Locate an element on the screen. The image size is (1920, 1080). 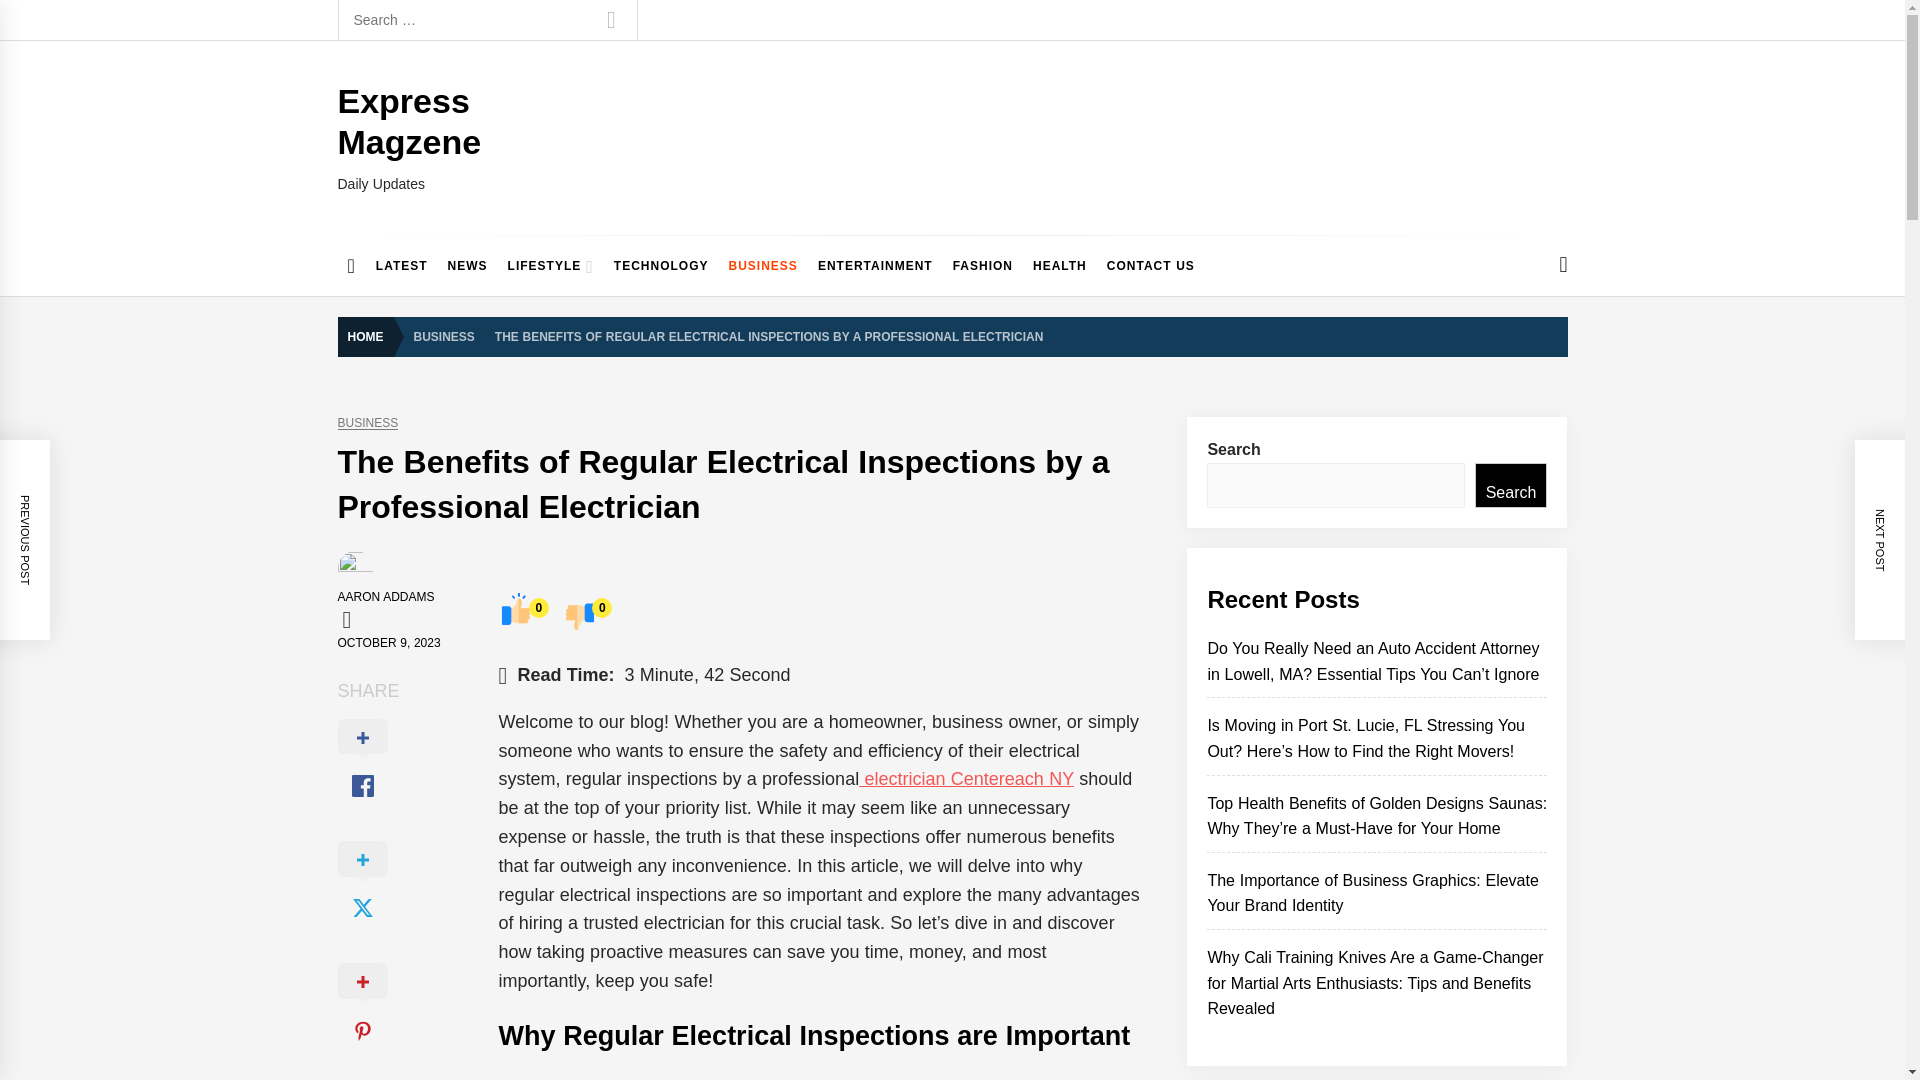
BUSINESS is located at coordinates (763, 266).